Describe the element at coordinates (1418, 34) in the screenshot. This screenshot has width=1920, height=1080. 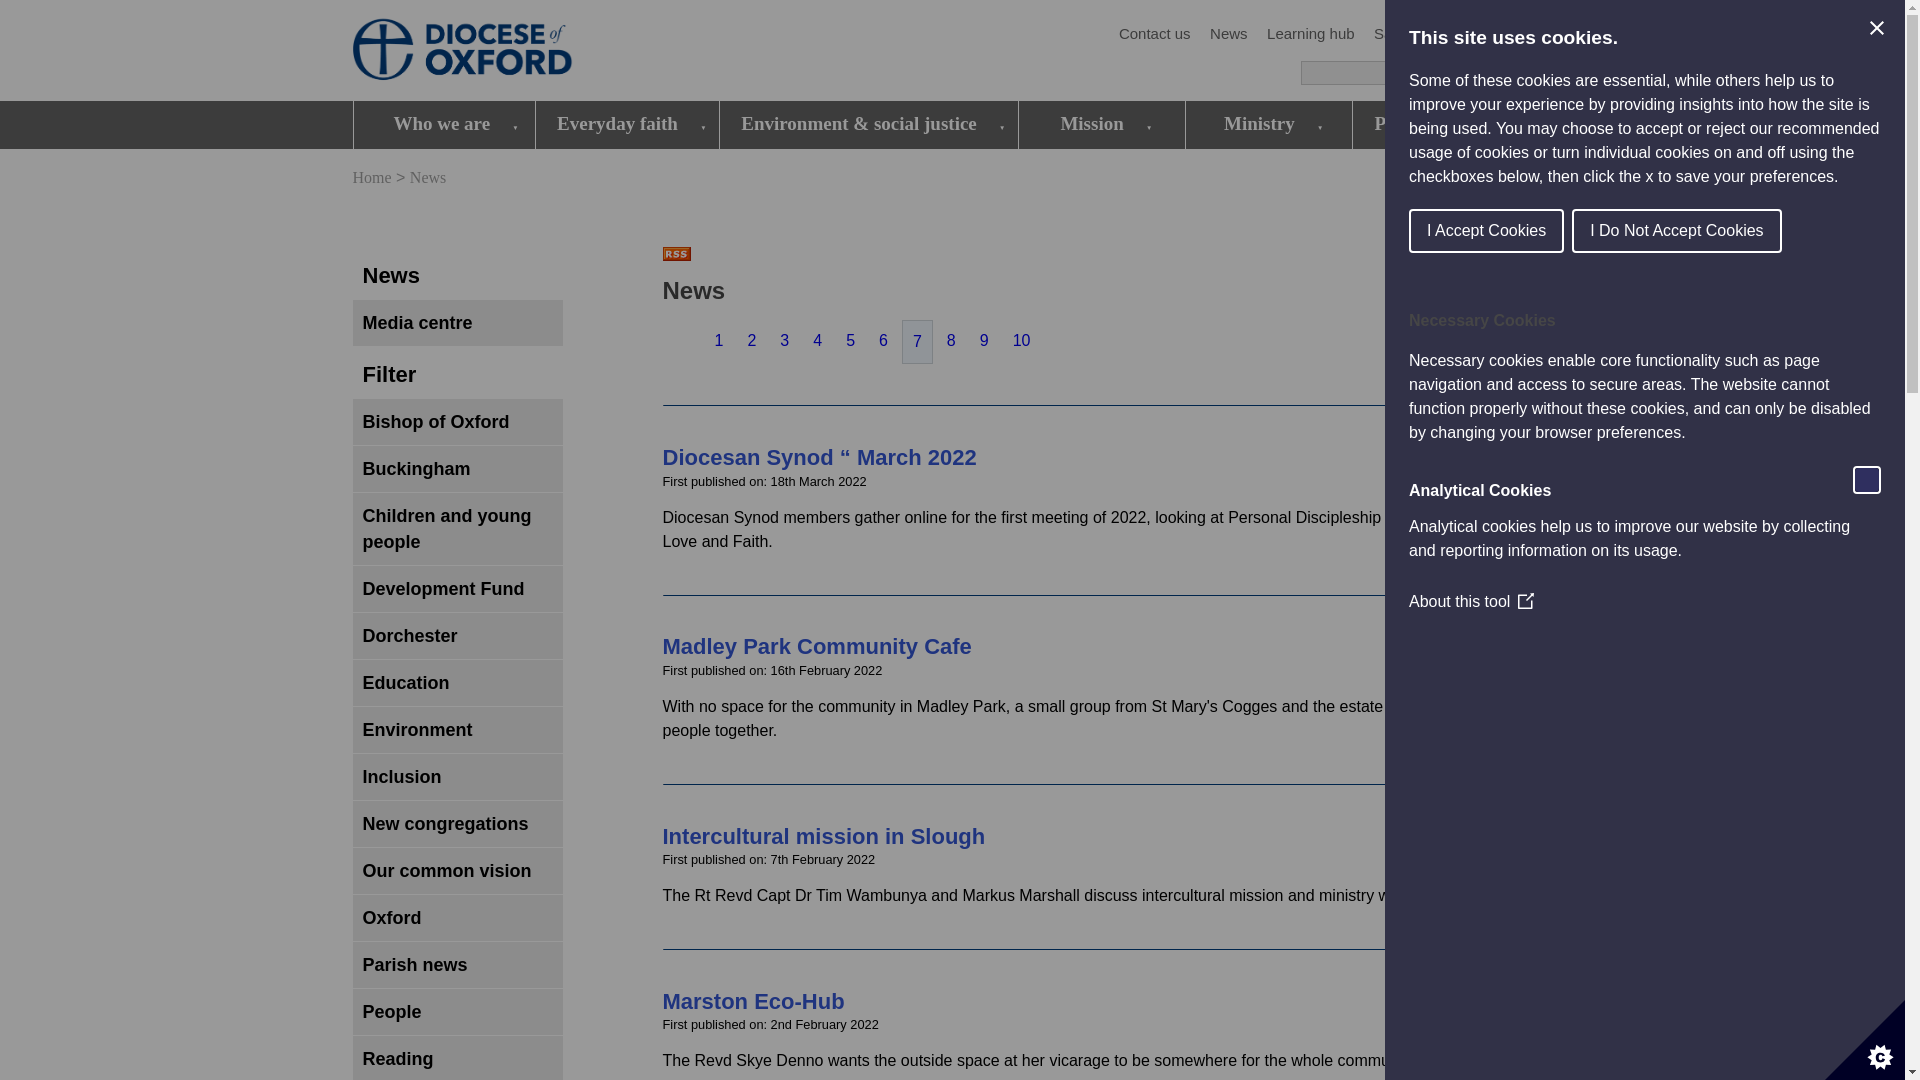
I see `Safeguarding` at that location.